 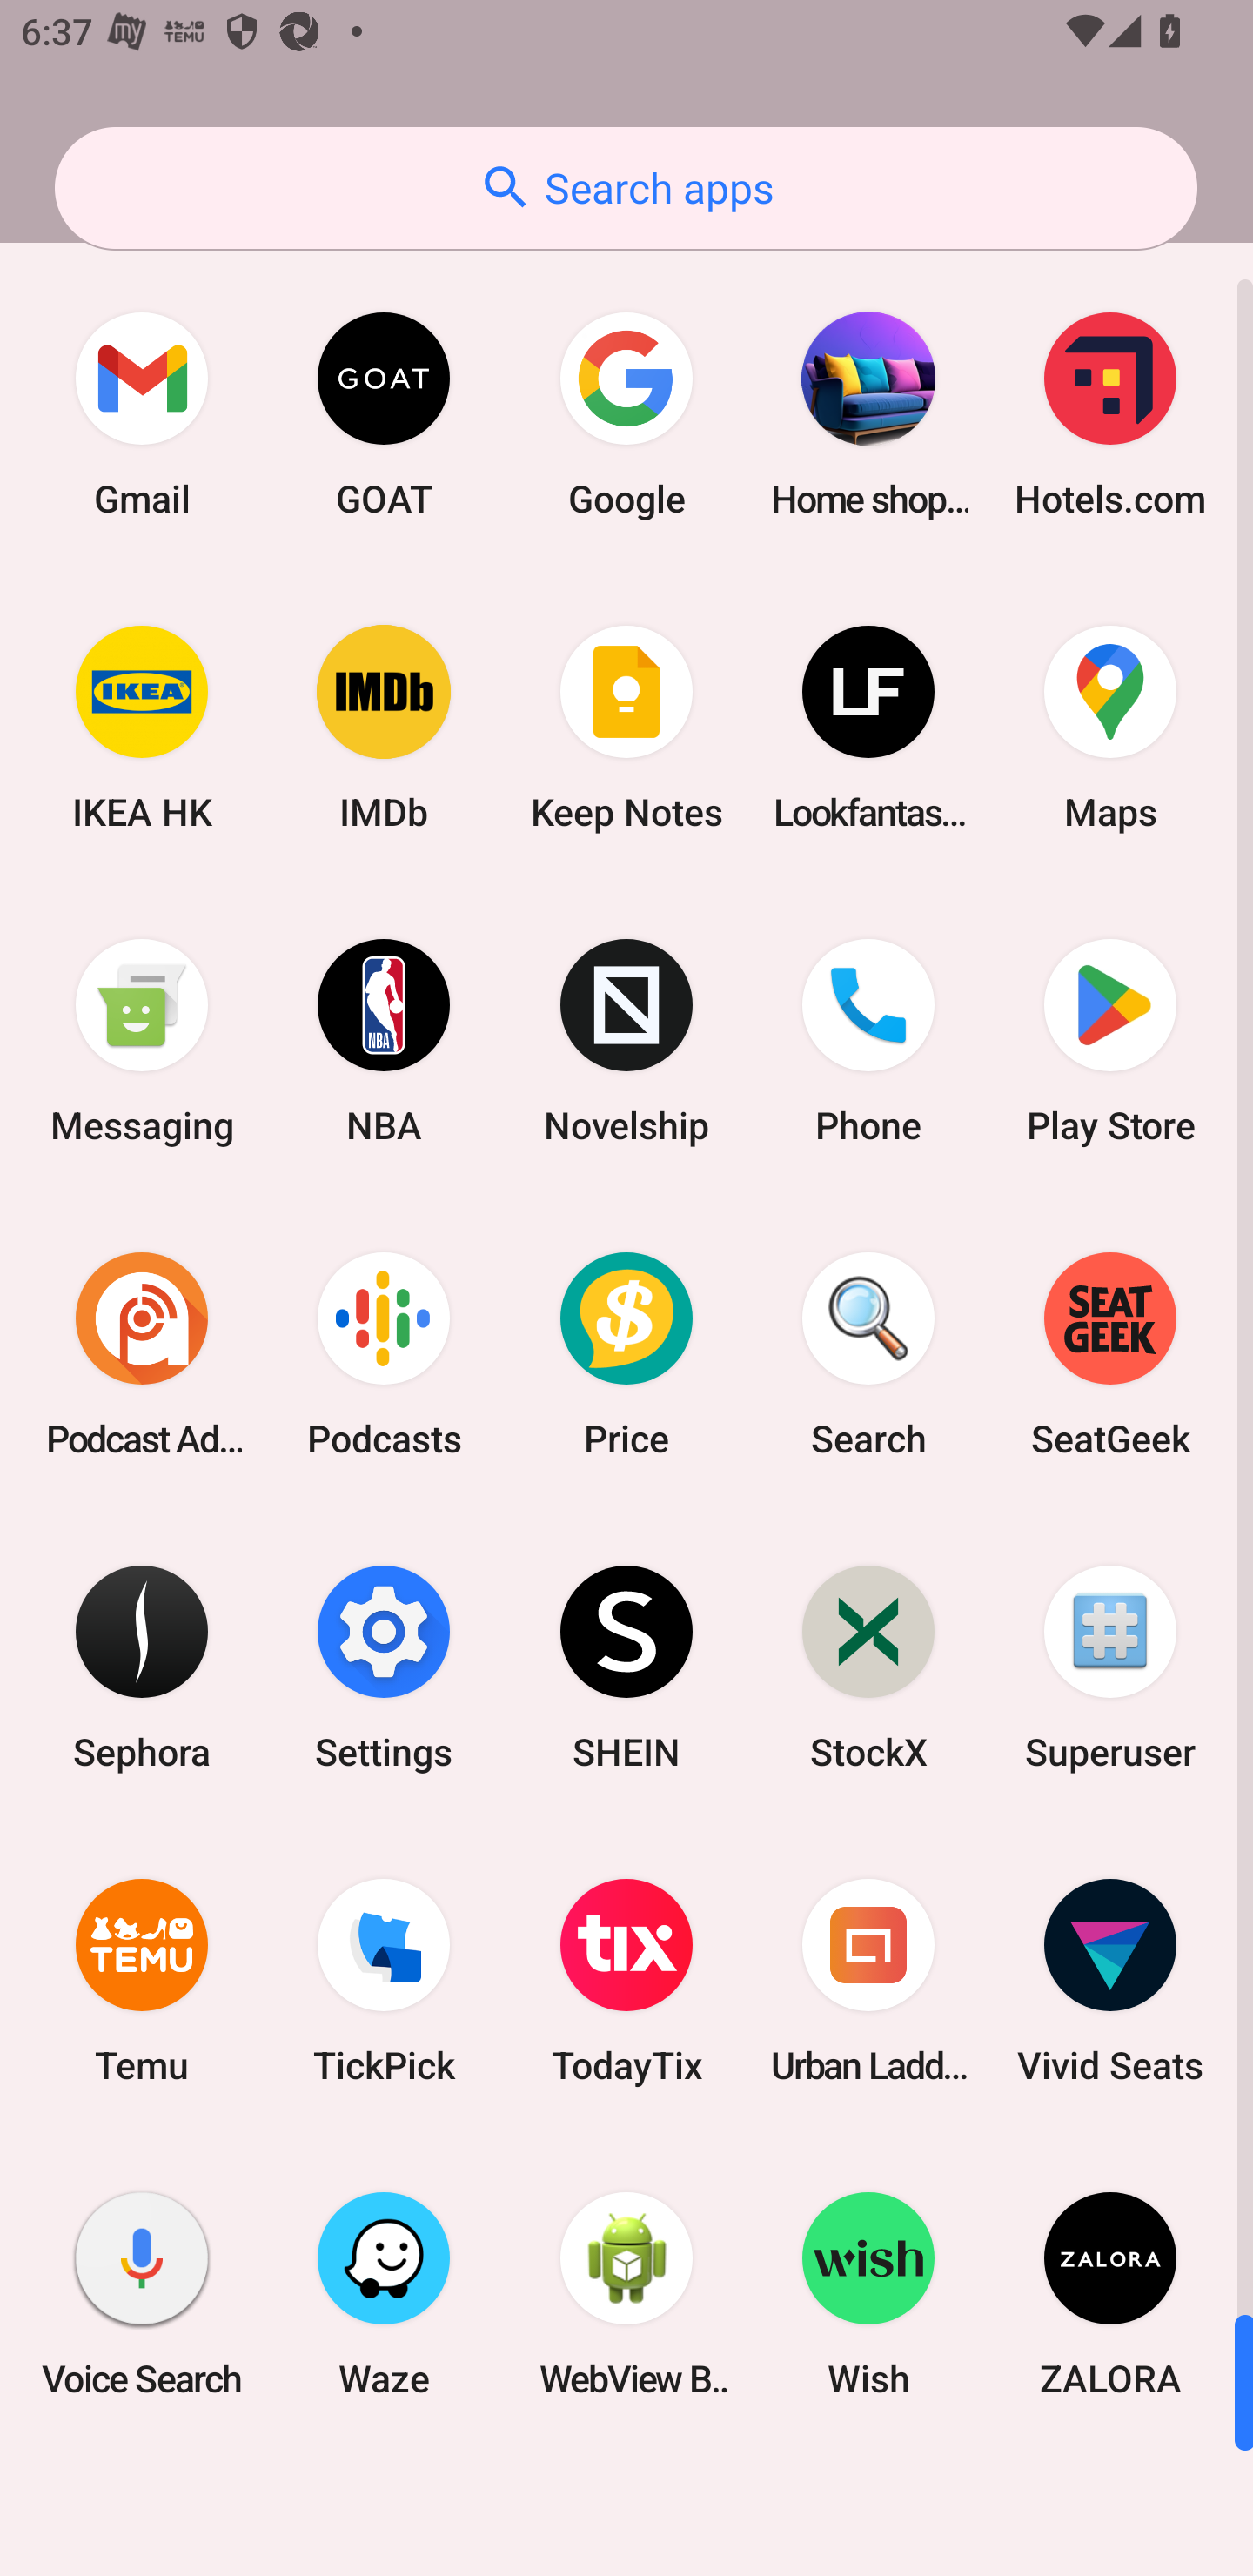 I want to click on Podcasts, so click(x=384, y=1353).